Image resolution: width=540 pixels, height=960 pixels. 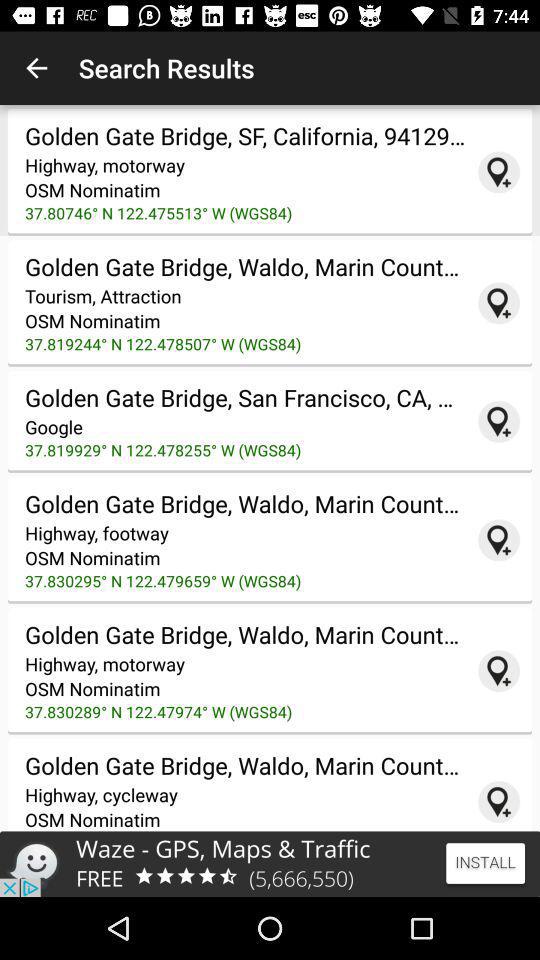 I want to click on add this location, so click(x=499, y=303).